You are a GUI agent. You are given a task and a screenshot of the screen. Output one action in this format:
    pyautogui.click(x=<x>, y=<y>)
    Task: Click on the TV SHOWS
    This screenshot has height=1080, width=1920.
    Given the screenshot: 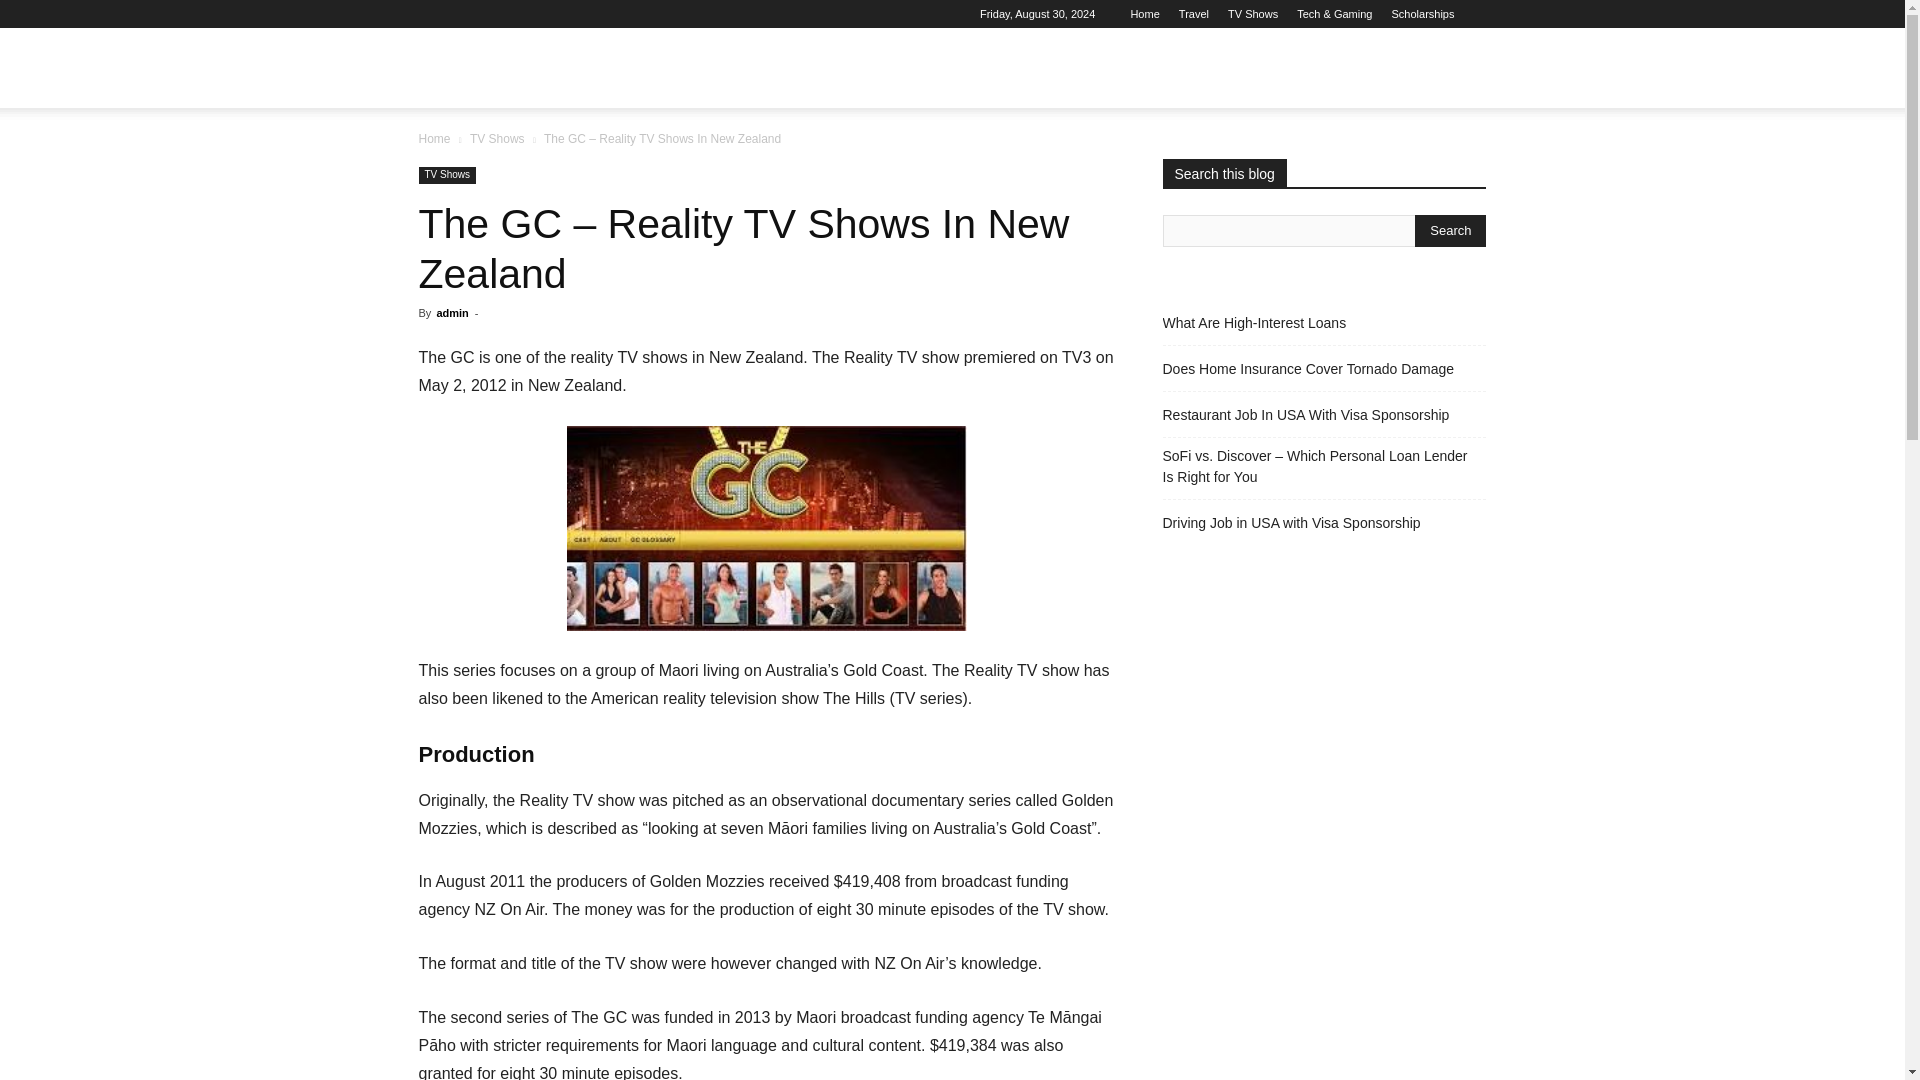 What is the action you would take?
    pyautogui.click(x=812, y=68)
    